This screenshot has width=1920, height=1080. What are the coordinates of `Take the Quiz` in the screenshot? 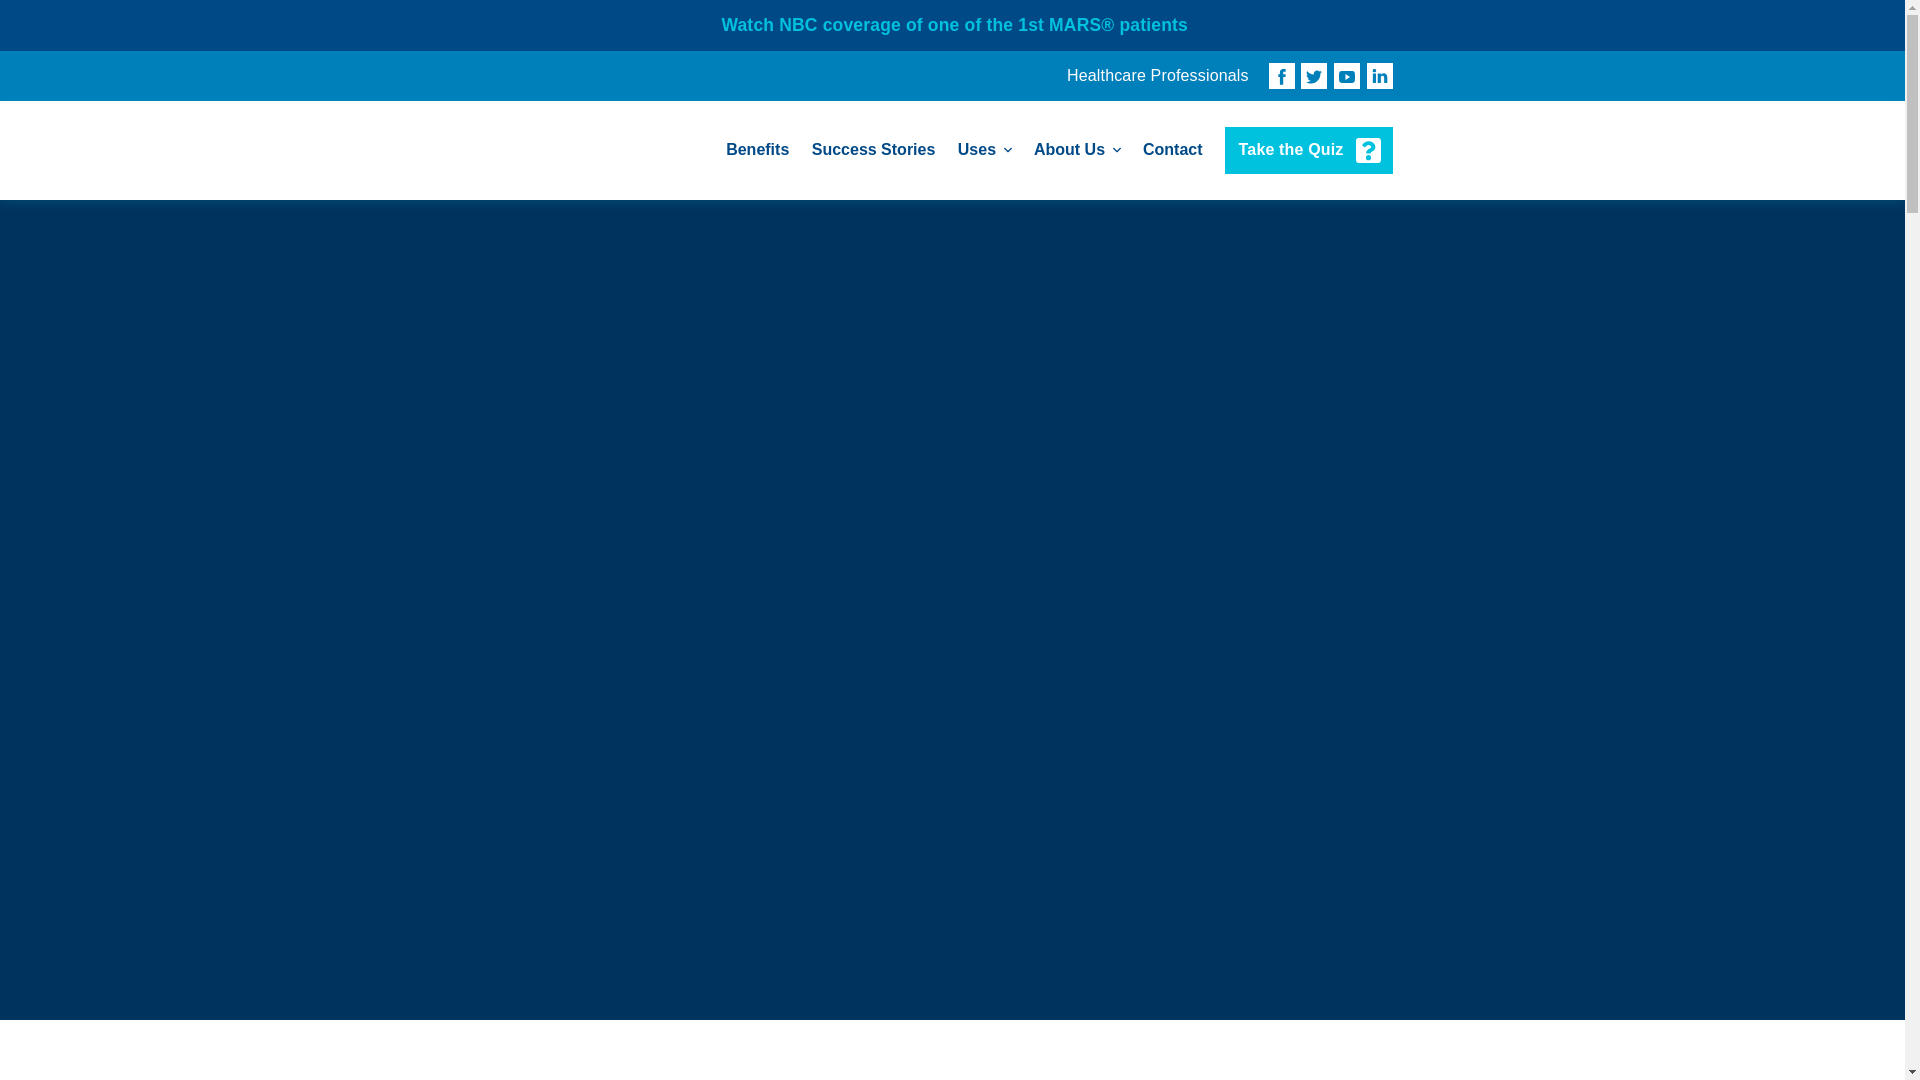 It's located at (1308, 150).